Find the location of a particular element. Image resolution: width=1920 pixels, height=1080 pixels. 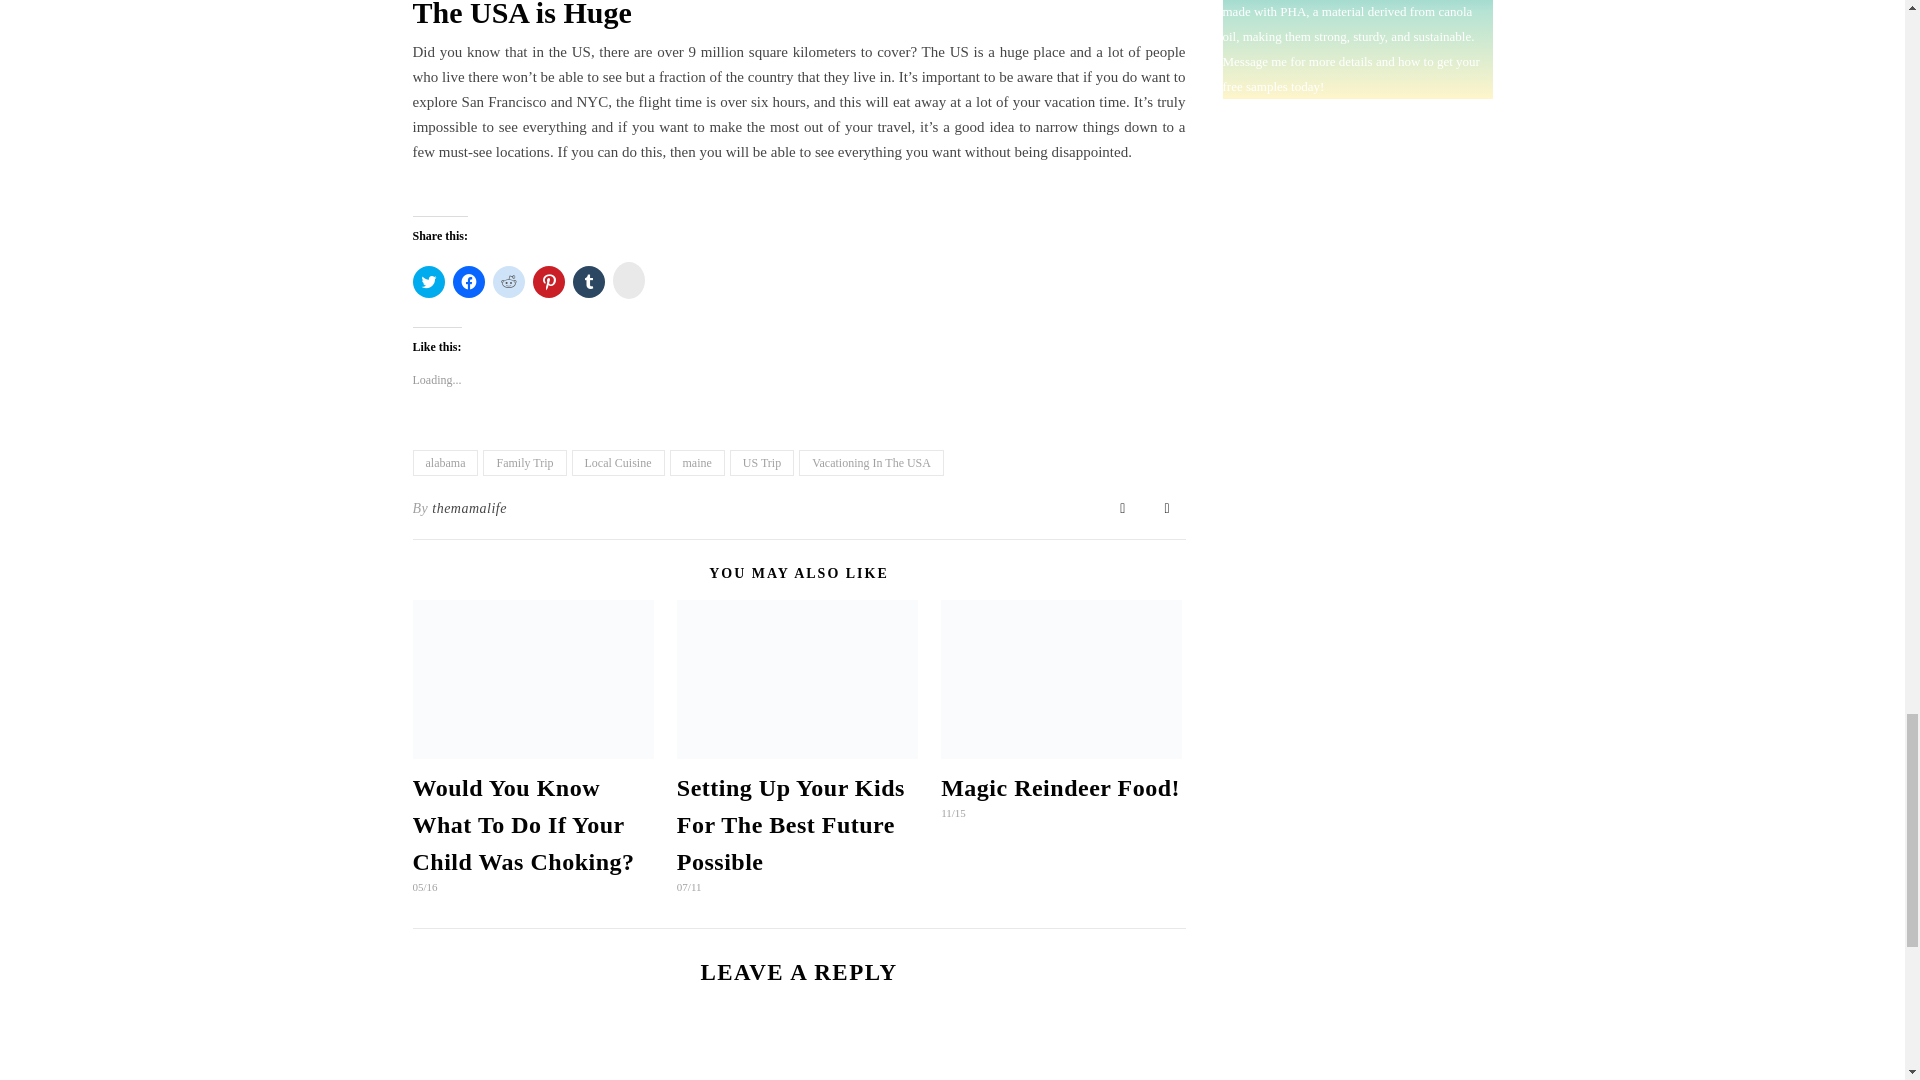

Click to share on Reddit is located at coordinates (508, 282).